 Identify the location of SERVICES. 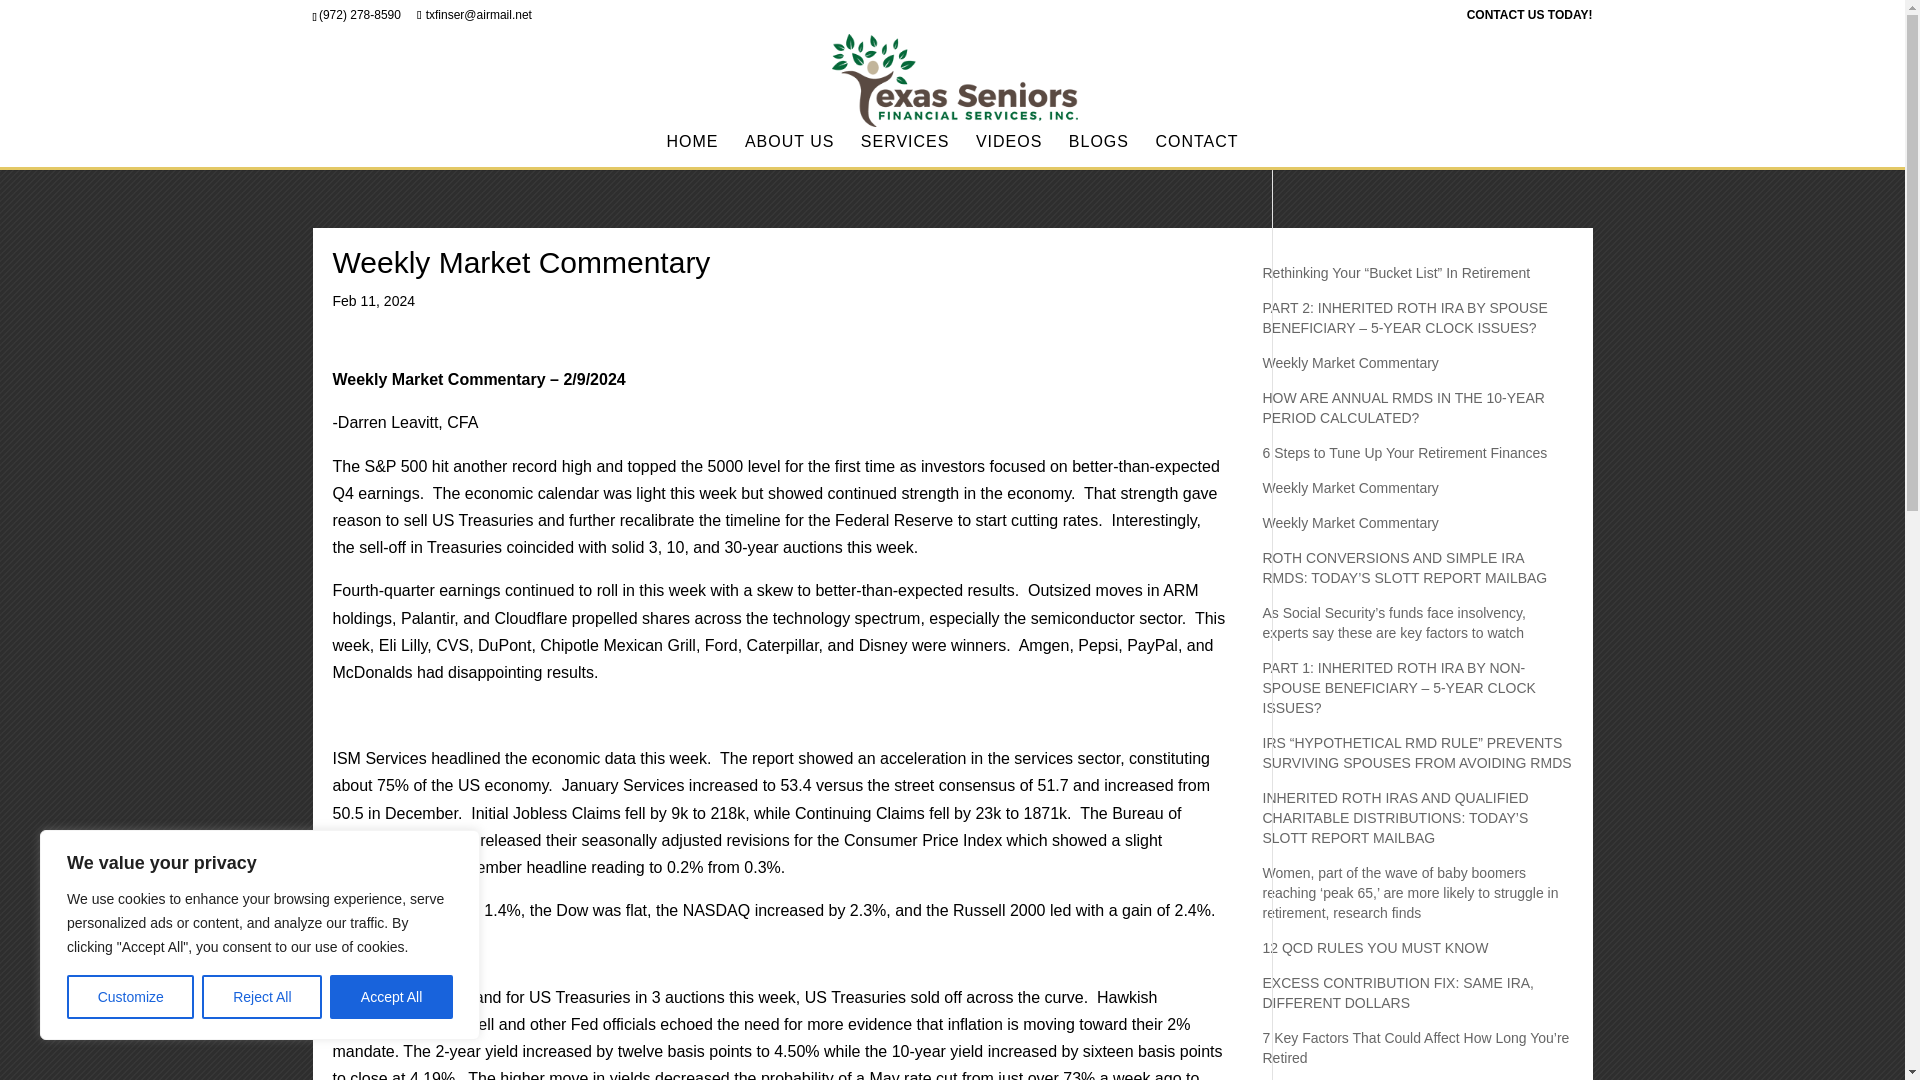
(905, 151).